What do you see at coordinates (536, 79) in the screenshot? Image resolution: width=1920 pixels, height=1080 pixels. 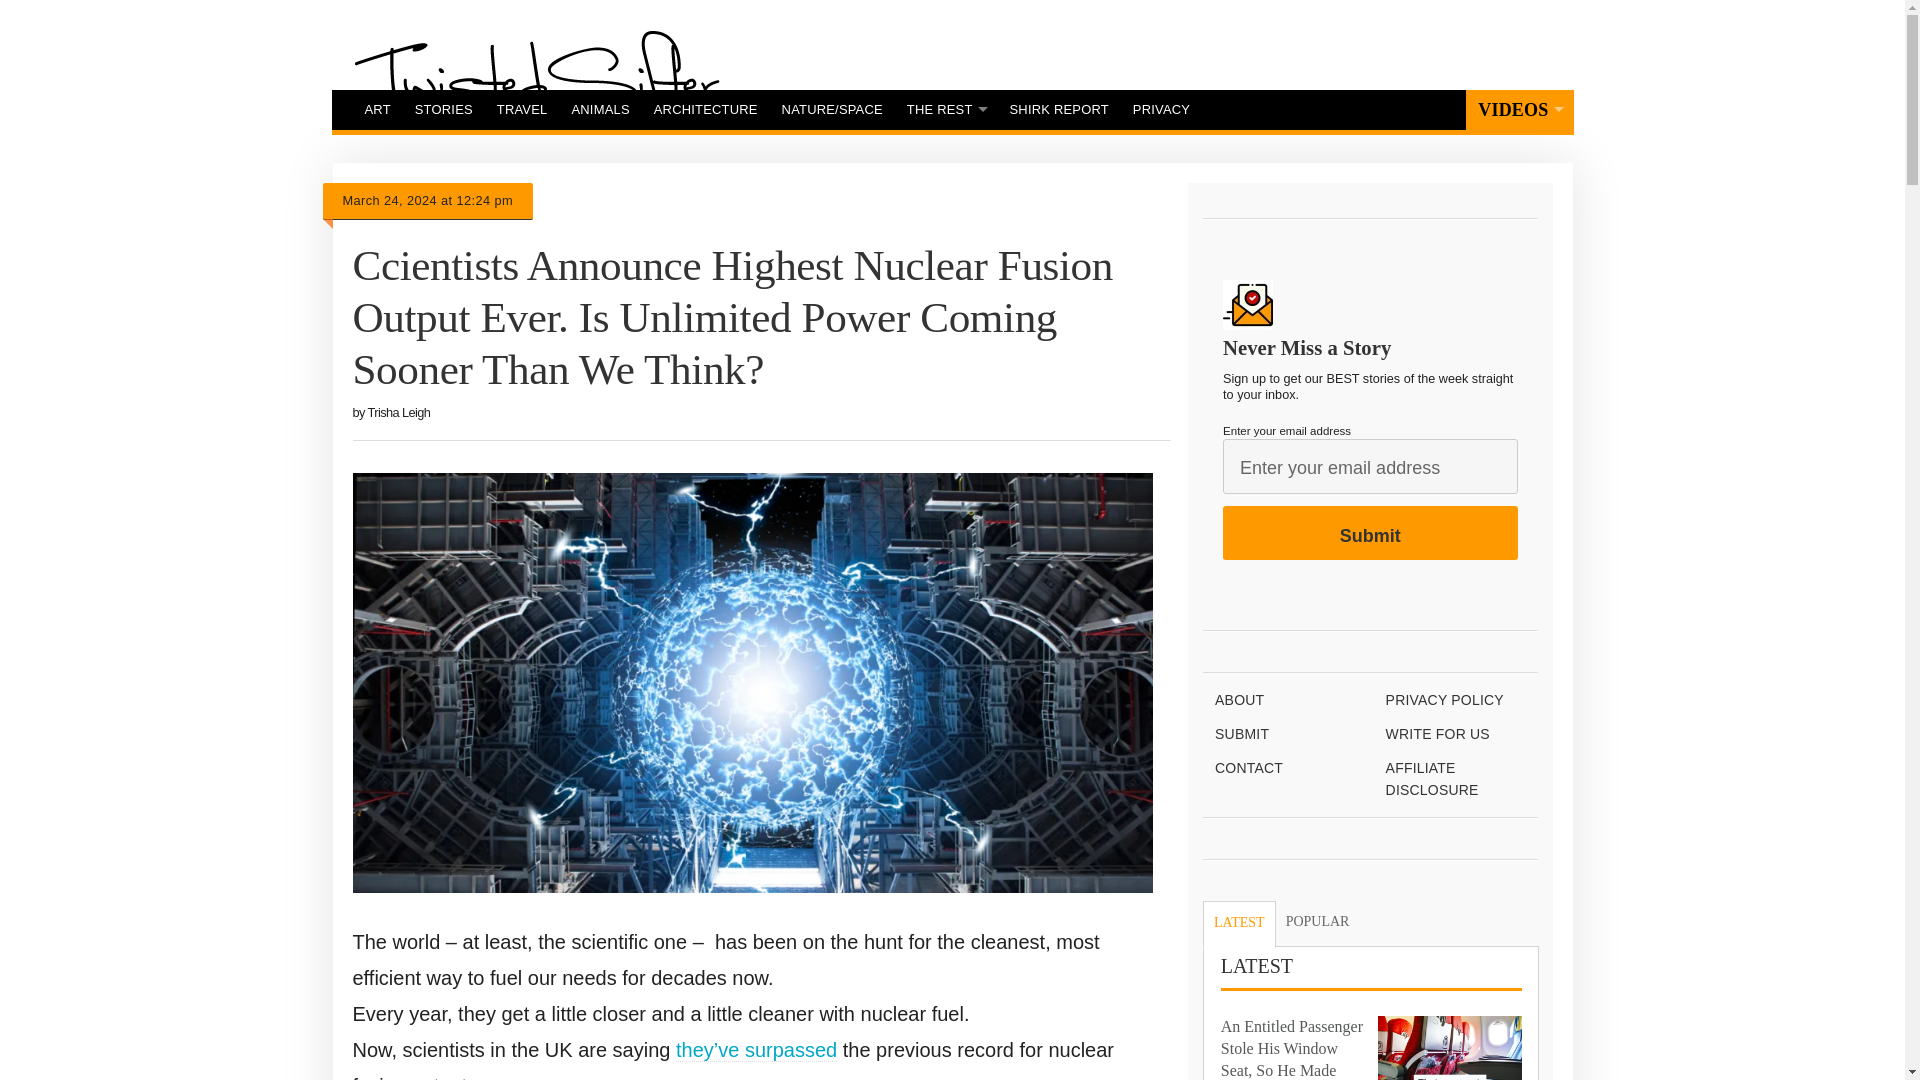 I see `Home` at bounding box center [536, 79].